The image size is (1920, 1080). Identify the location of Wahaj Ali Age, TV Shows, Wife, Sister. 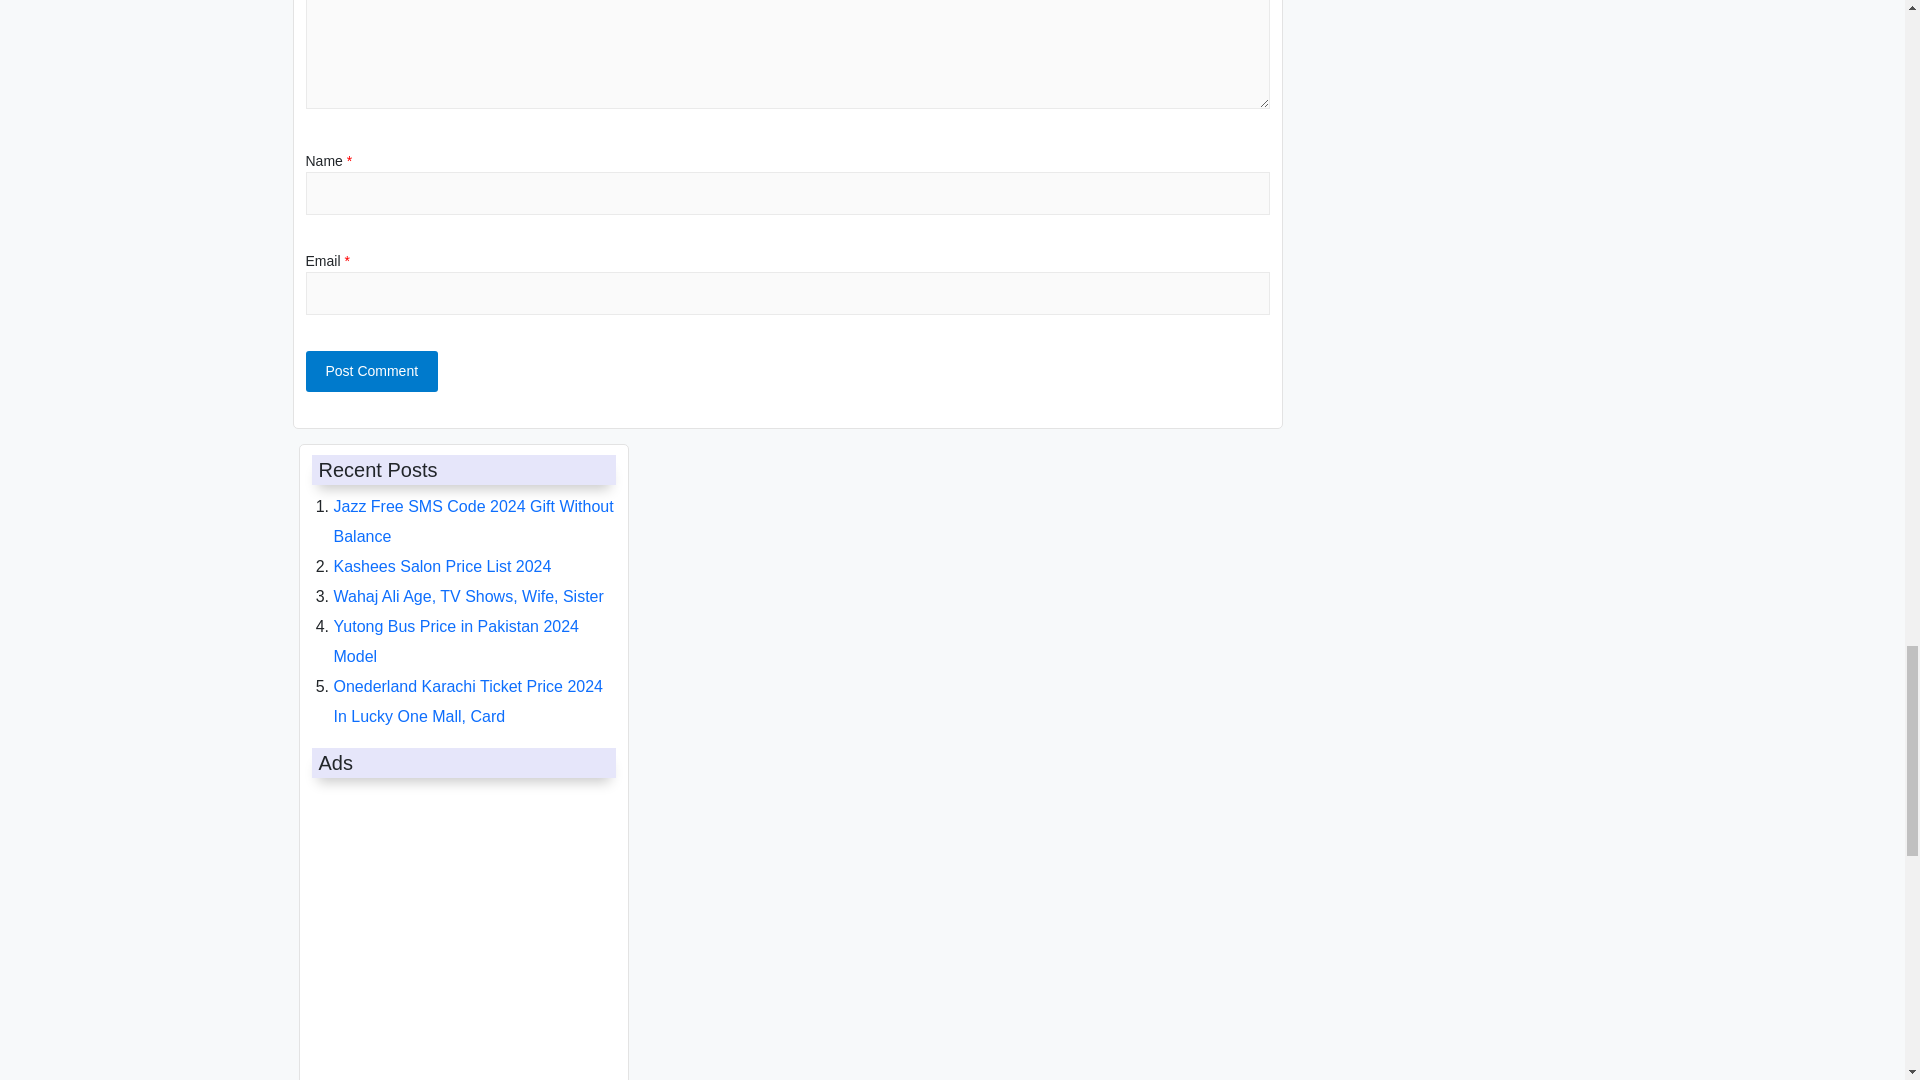
(469, 596).